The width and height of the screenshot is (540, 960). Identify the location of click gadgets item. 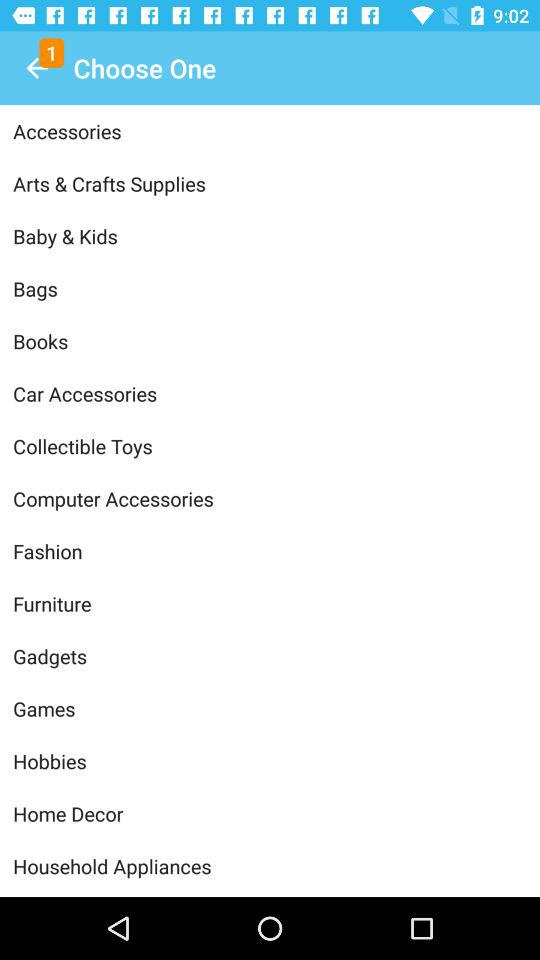
(270, 656).